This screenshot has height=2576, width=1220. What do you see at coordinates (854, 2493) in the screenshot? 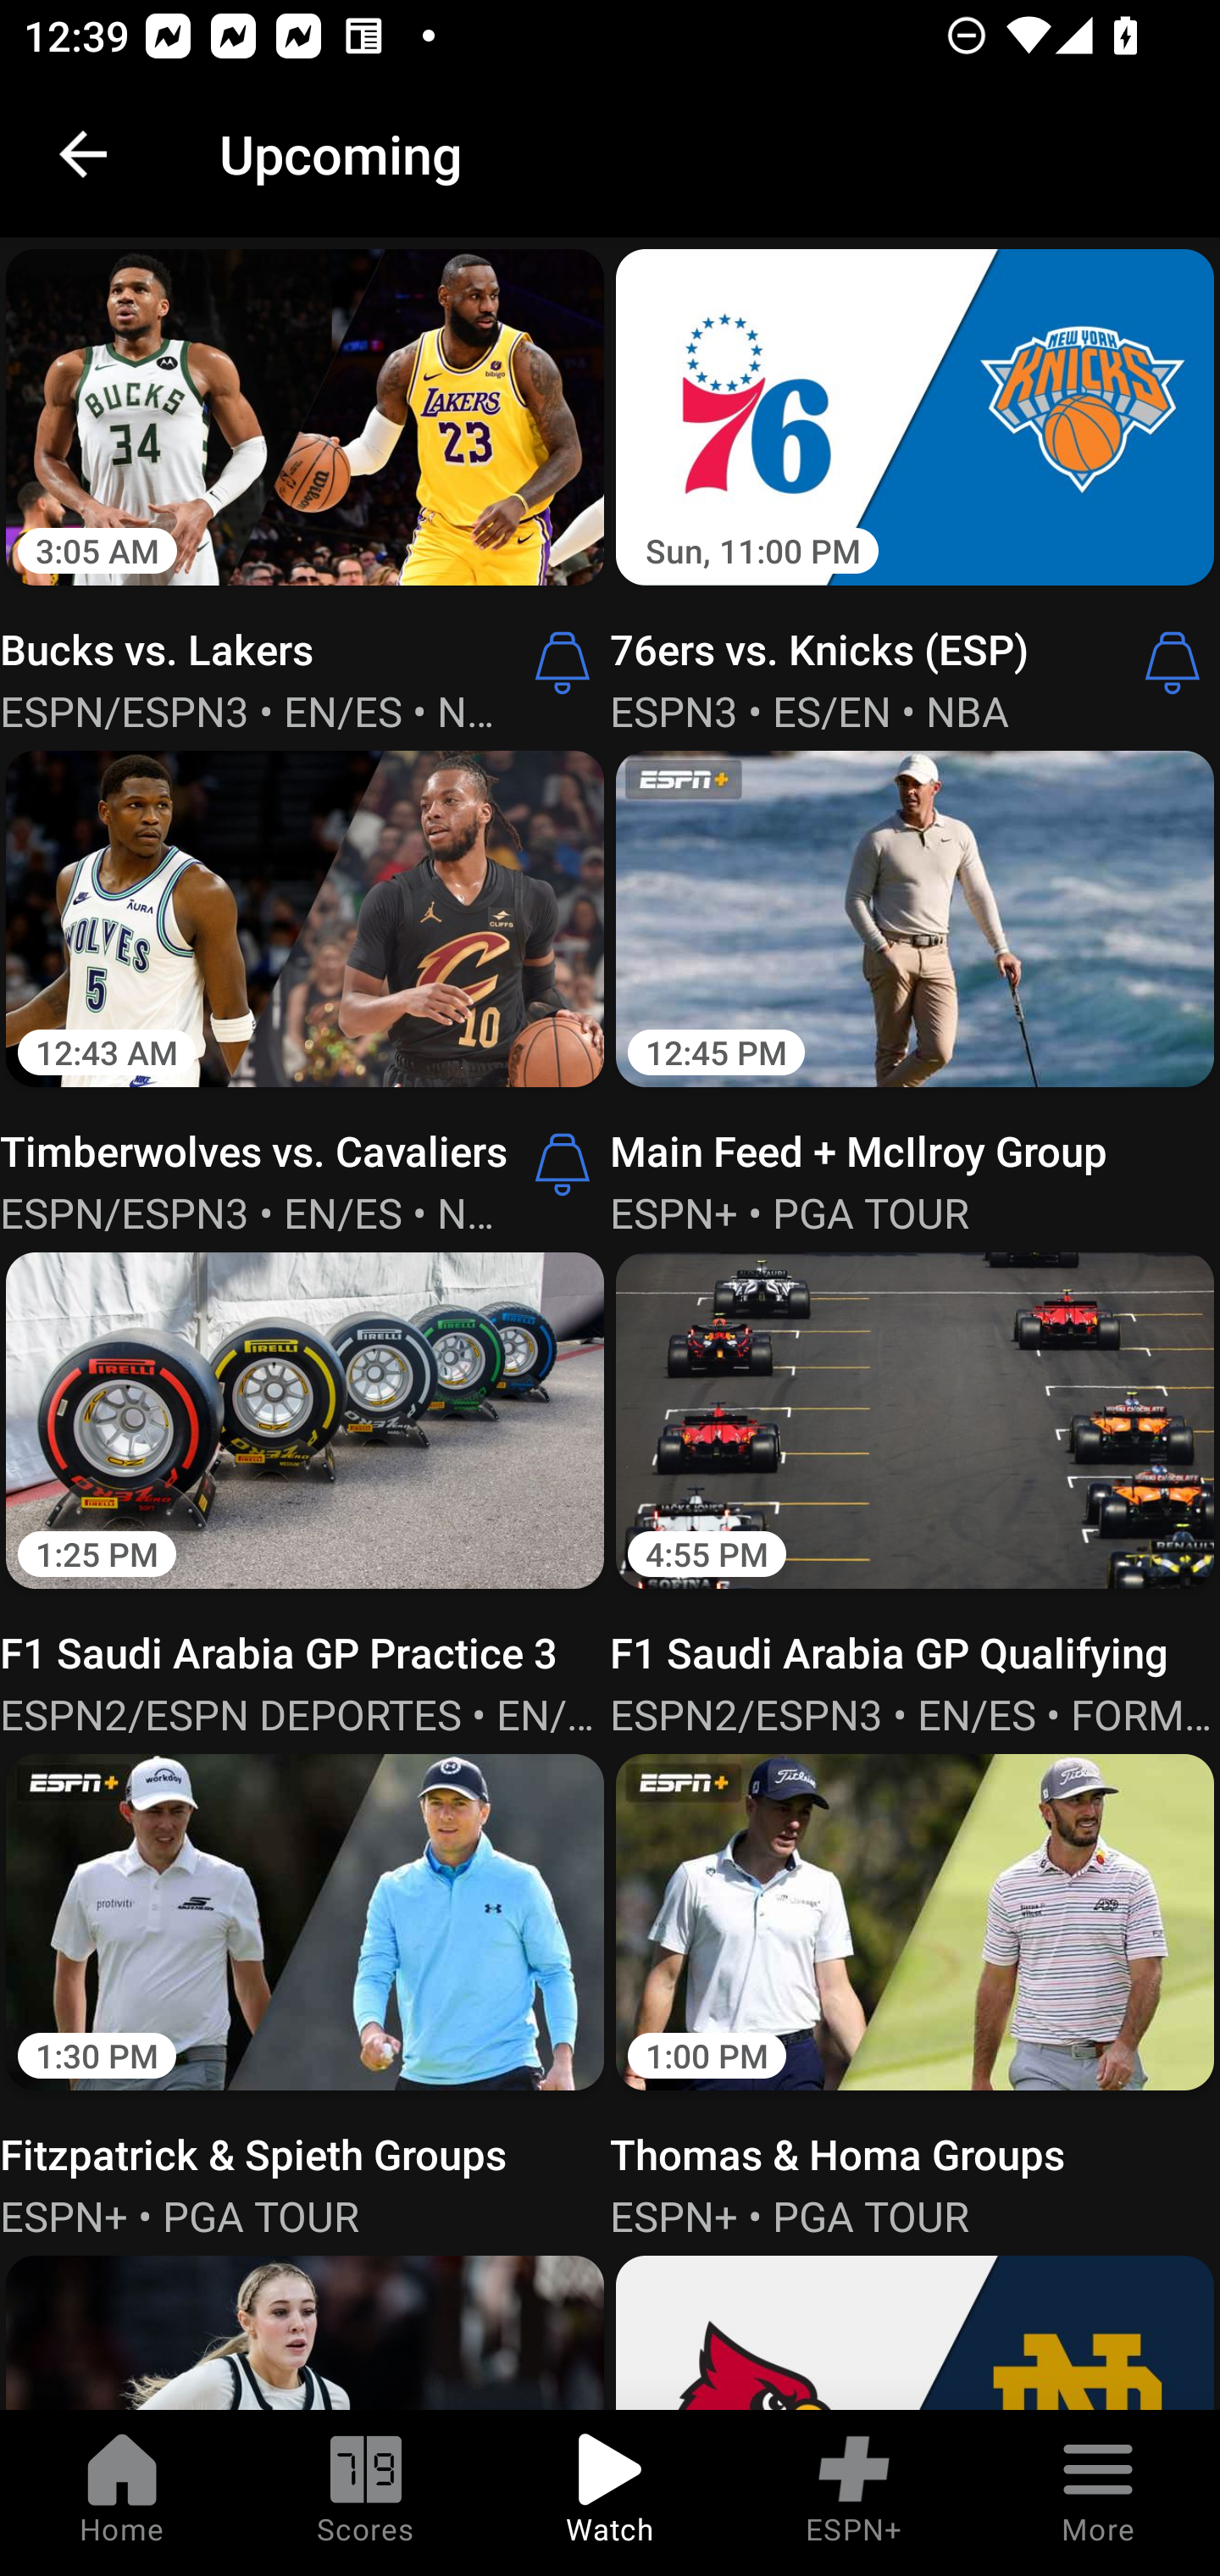
I see `ESPN+` at bounding box center [854, 2493].